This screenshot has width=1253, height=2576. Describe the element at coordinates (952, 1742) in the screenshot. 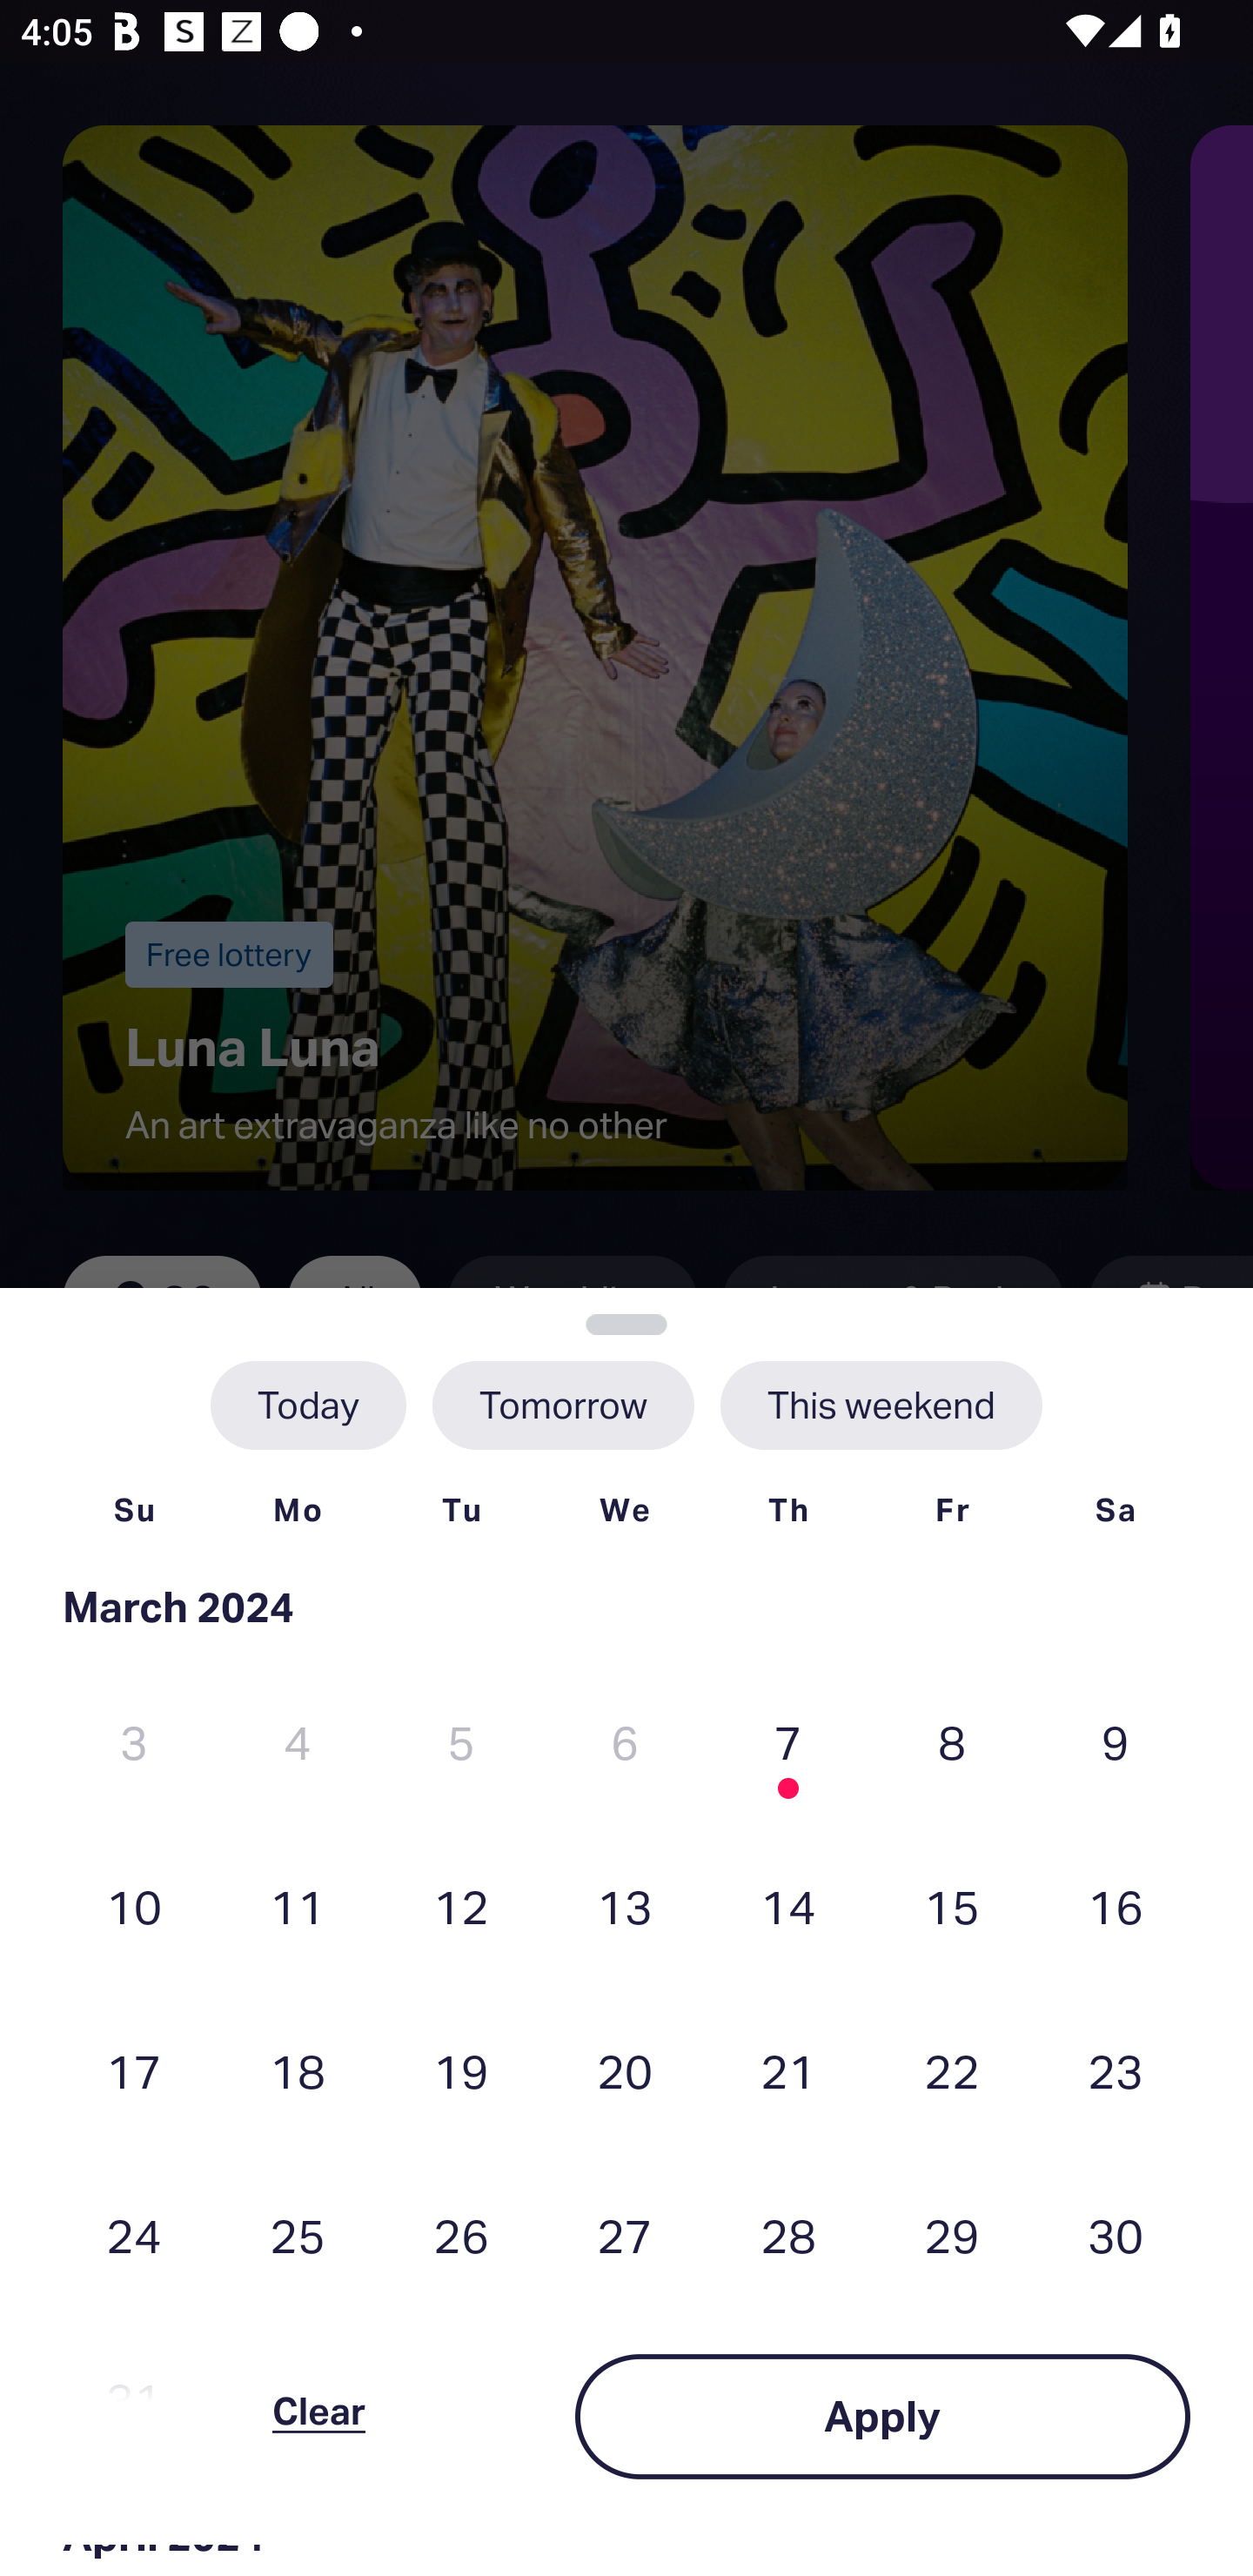

I see `8` at that location.